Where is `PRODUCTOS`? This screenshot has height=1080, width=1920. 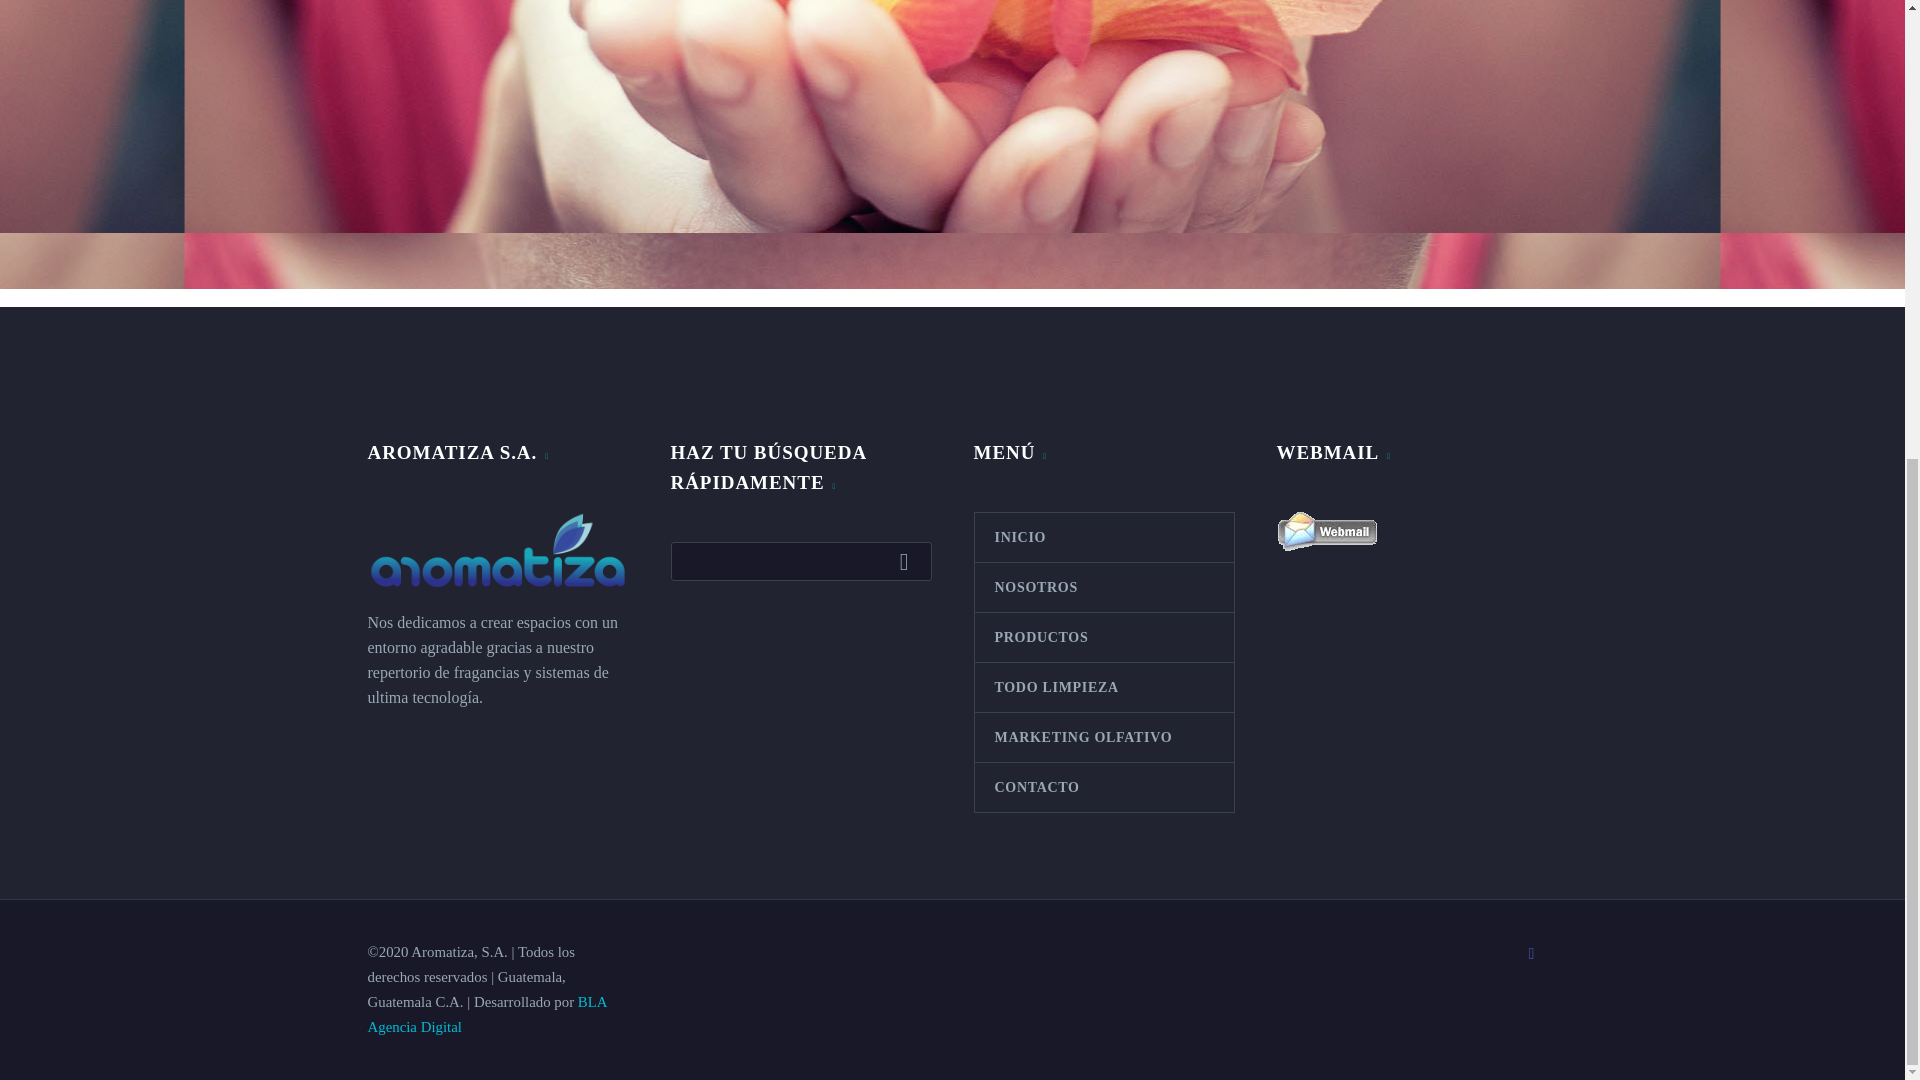
PRODUCTOS is located at coordinates (1102, 638).